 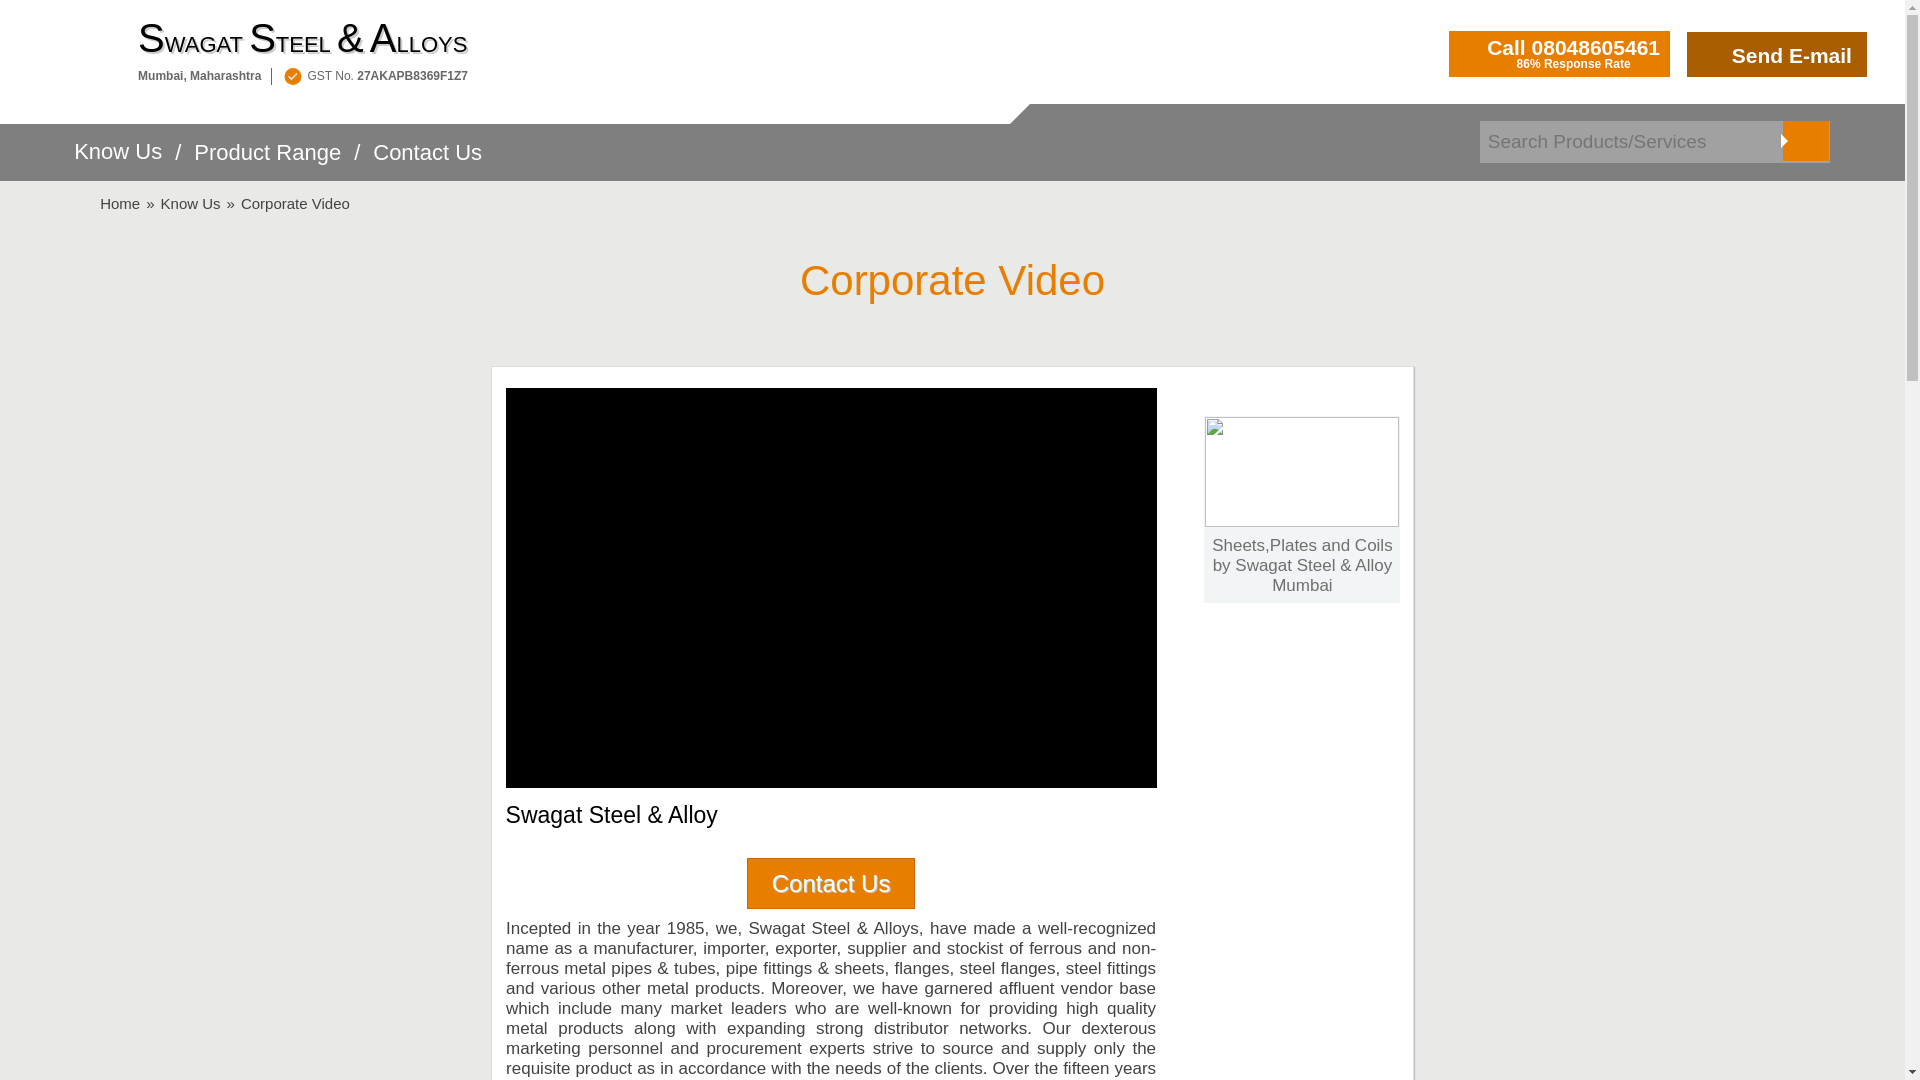 What do you see at coordinates (267, 164) in the screenshot?
I see `Product Range` at bounding box center [267, 164].